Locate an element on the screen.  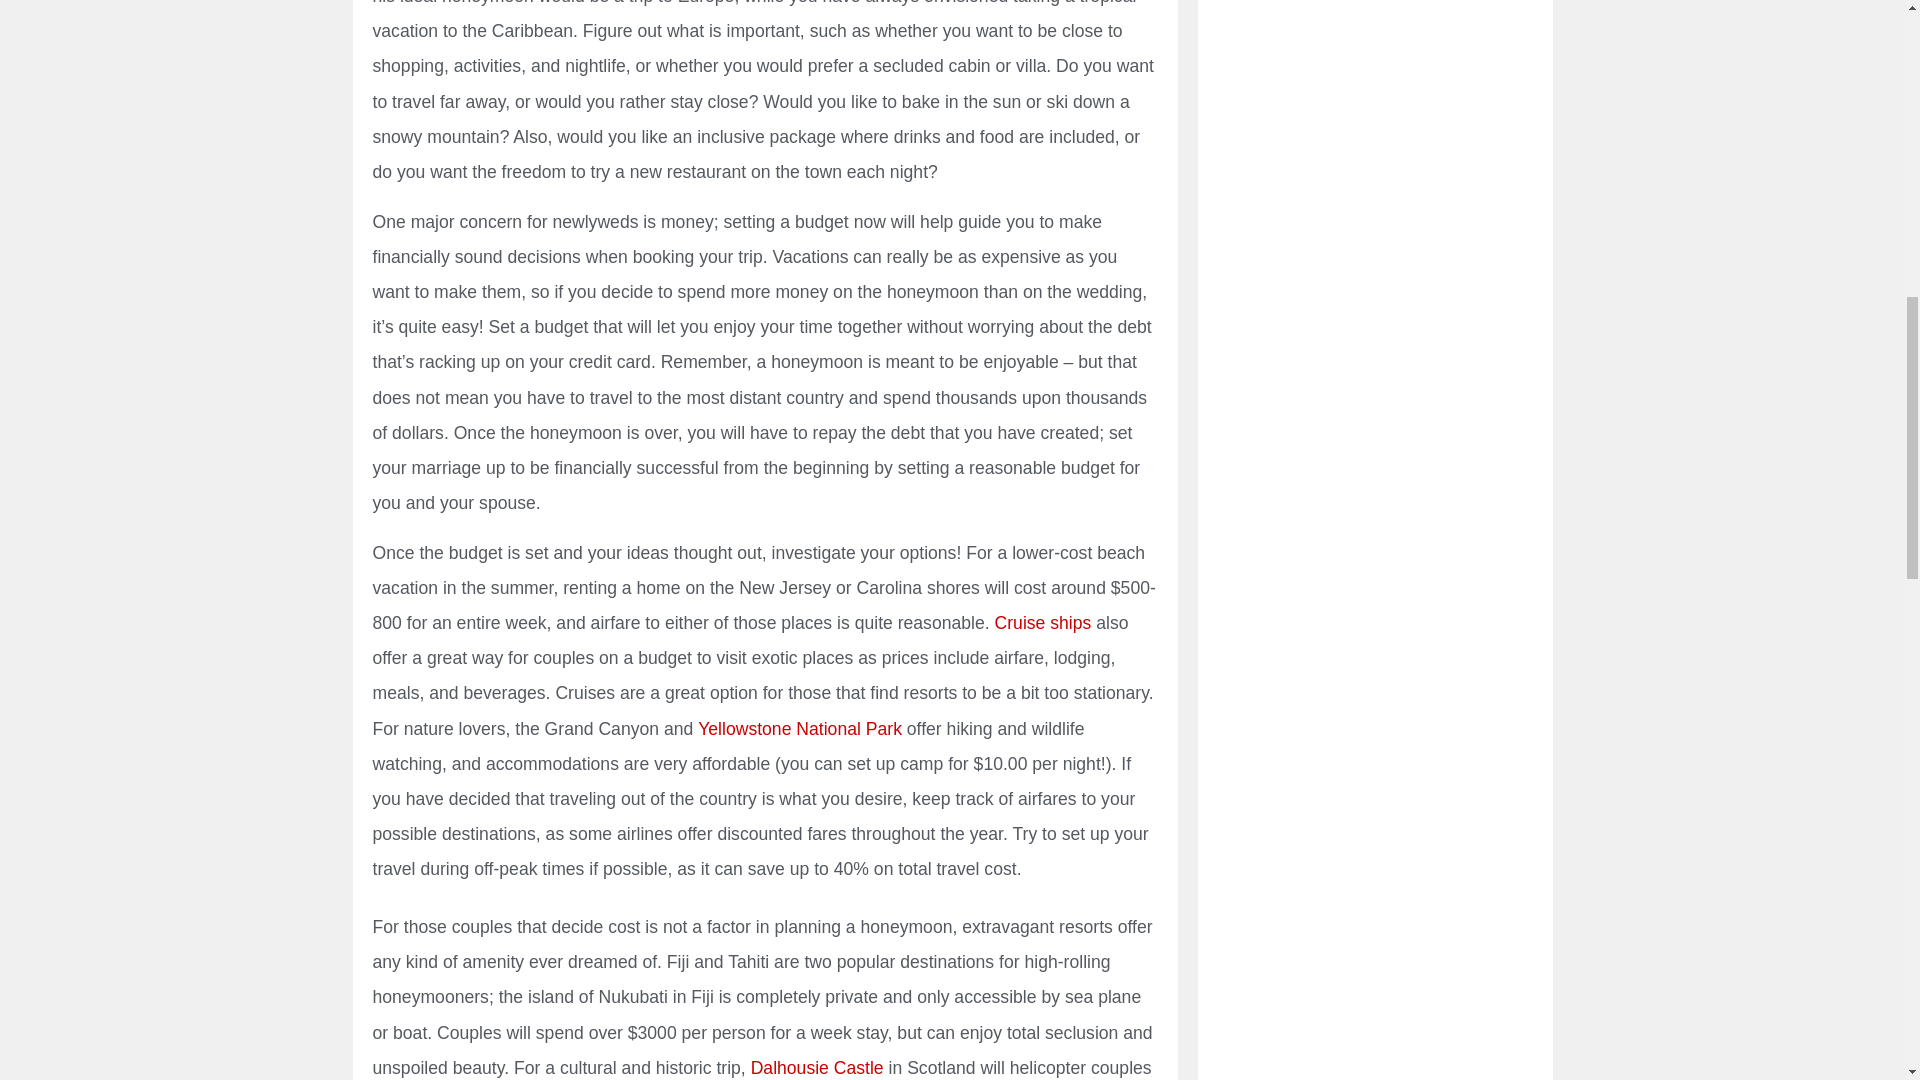
Visiting Yellowstone National Park is located at coordinates (800, 728).